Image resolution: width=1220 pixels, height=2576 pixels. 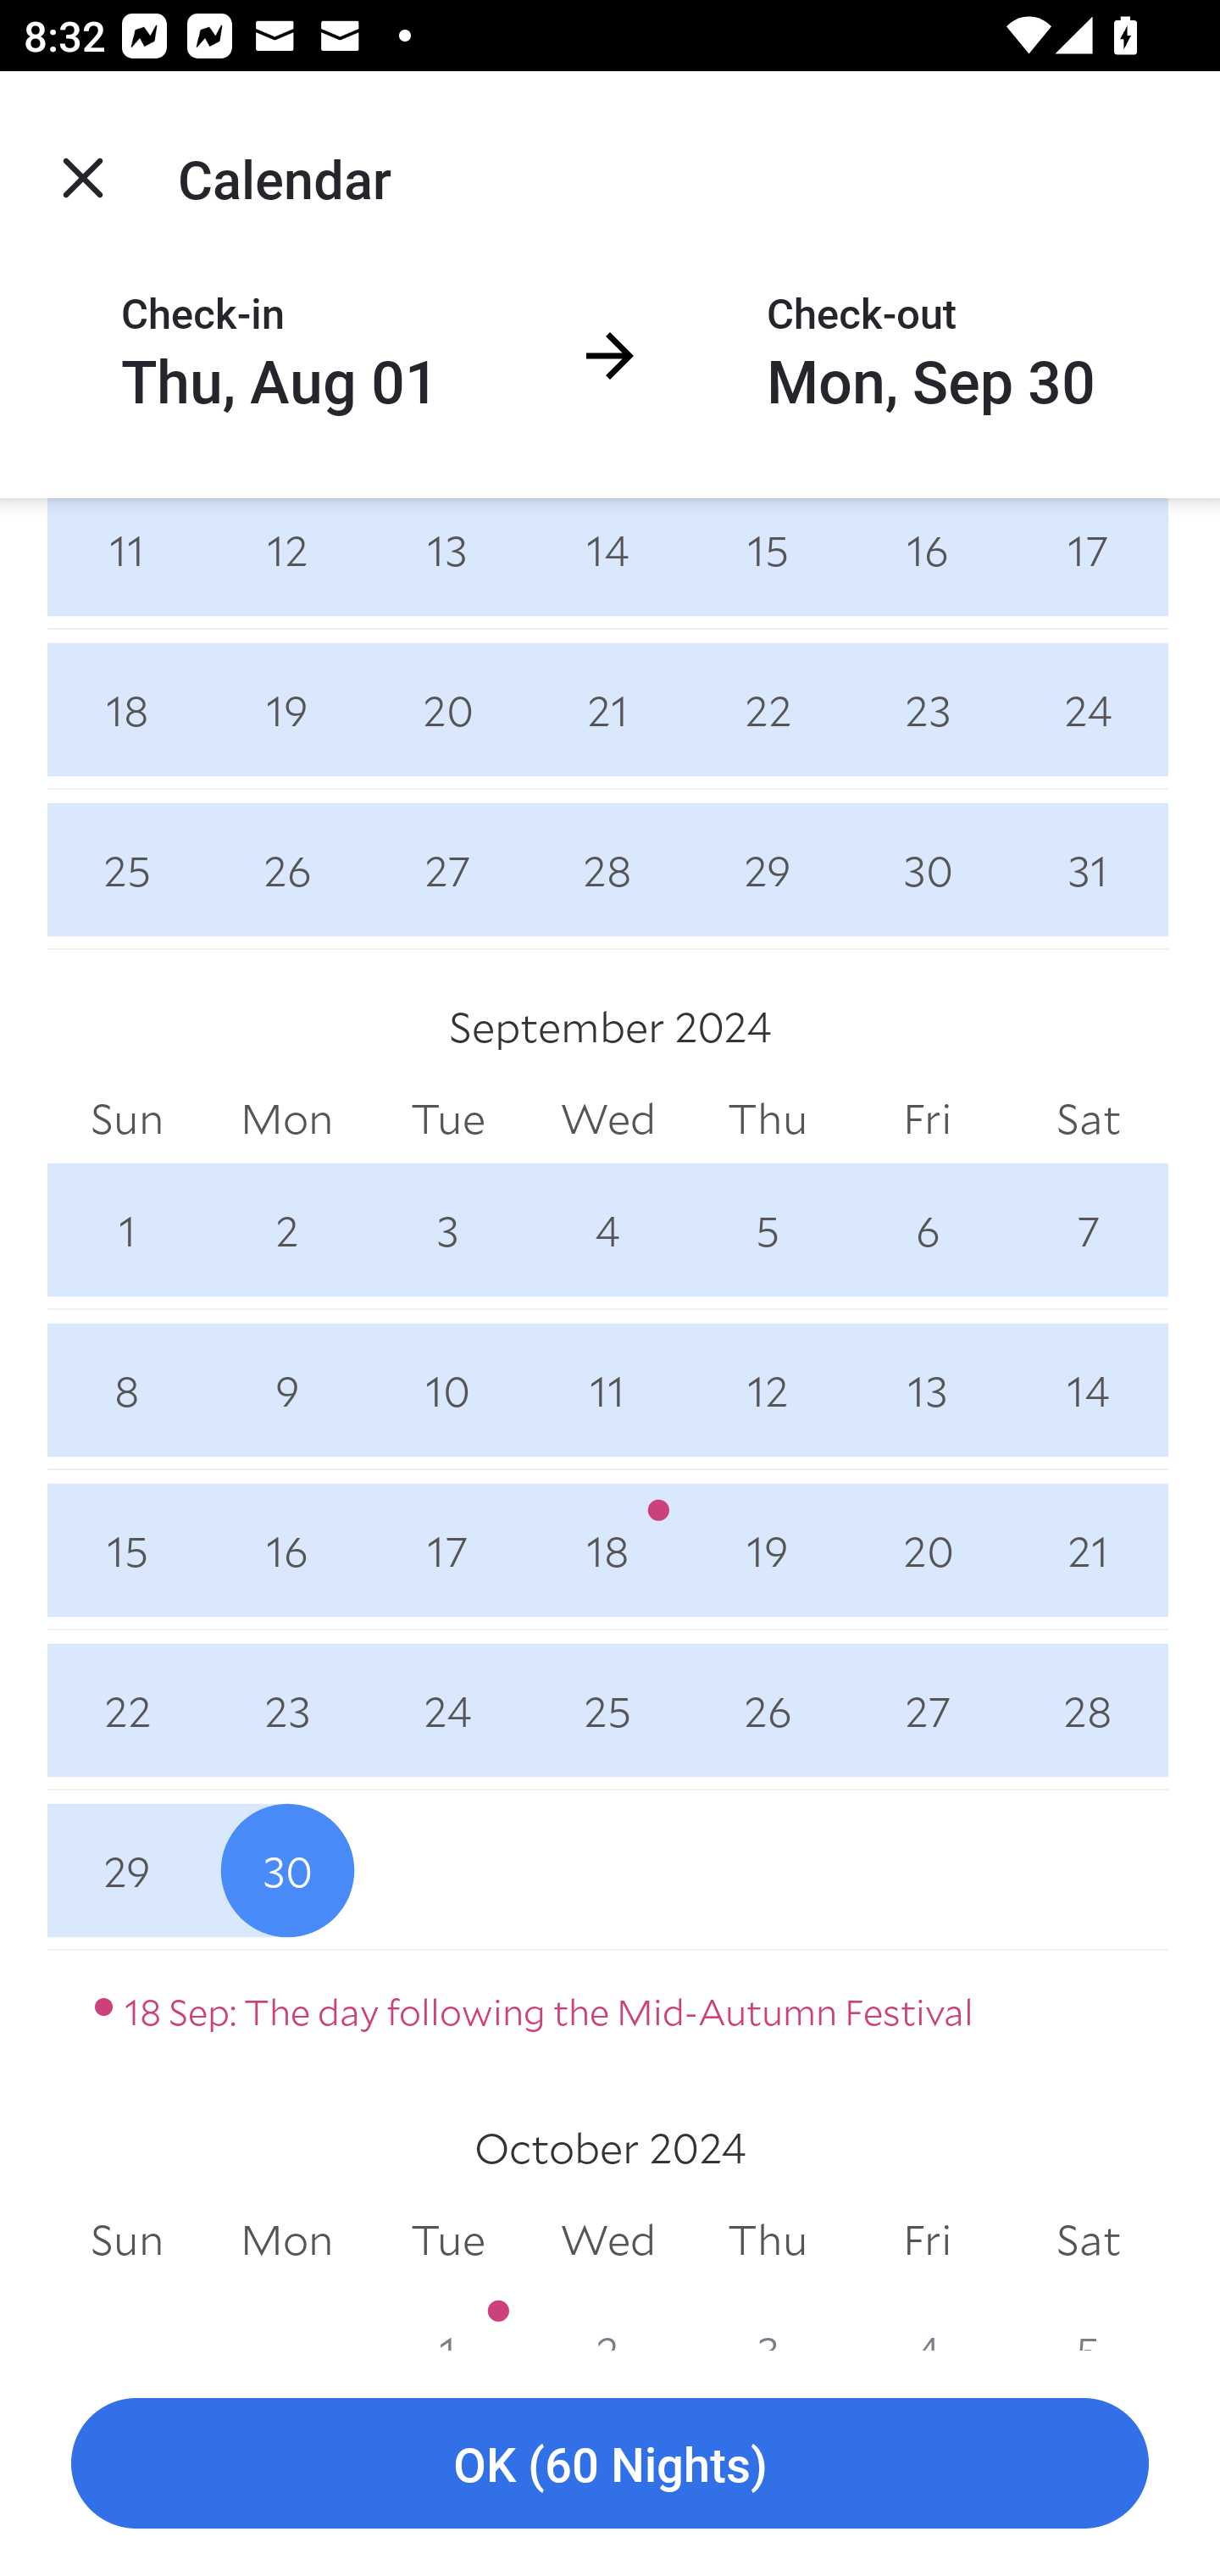 What do you see at coordinates (927, 870) in the screenshot?
I see `30 30 August 2024` at bounding box center [927, 870].